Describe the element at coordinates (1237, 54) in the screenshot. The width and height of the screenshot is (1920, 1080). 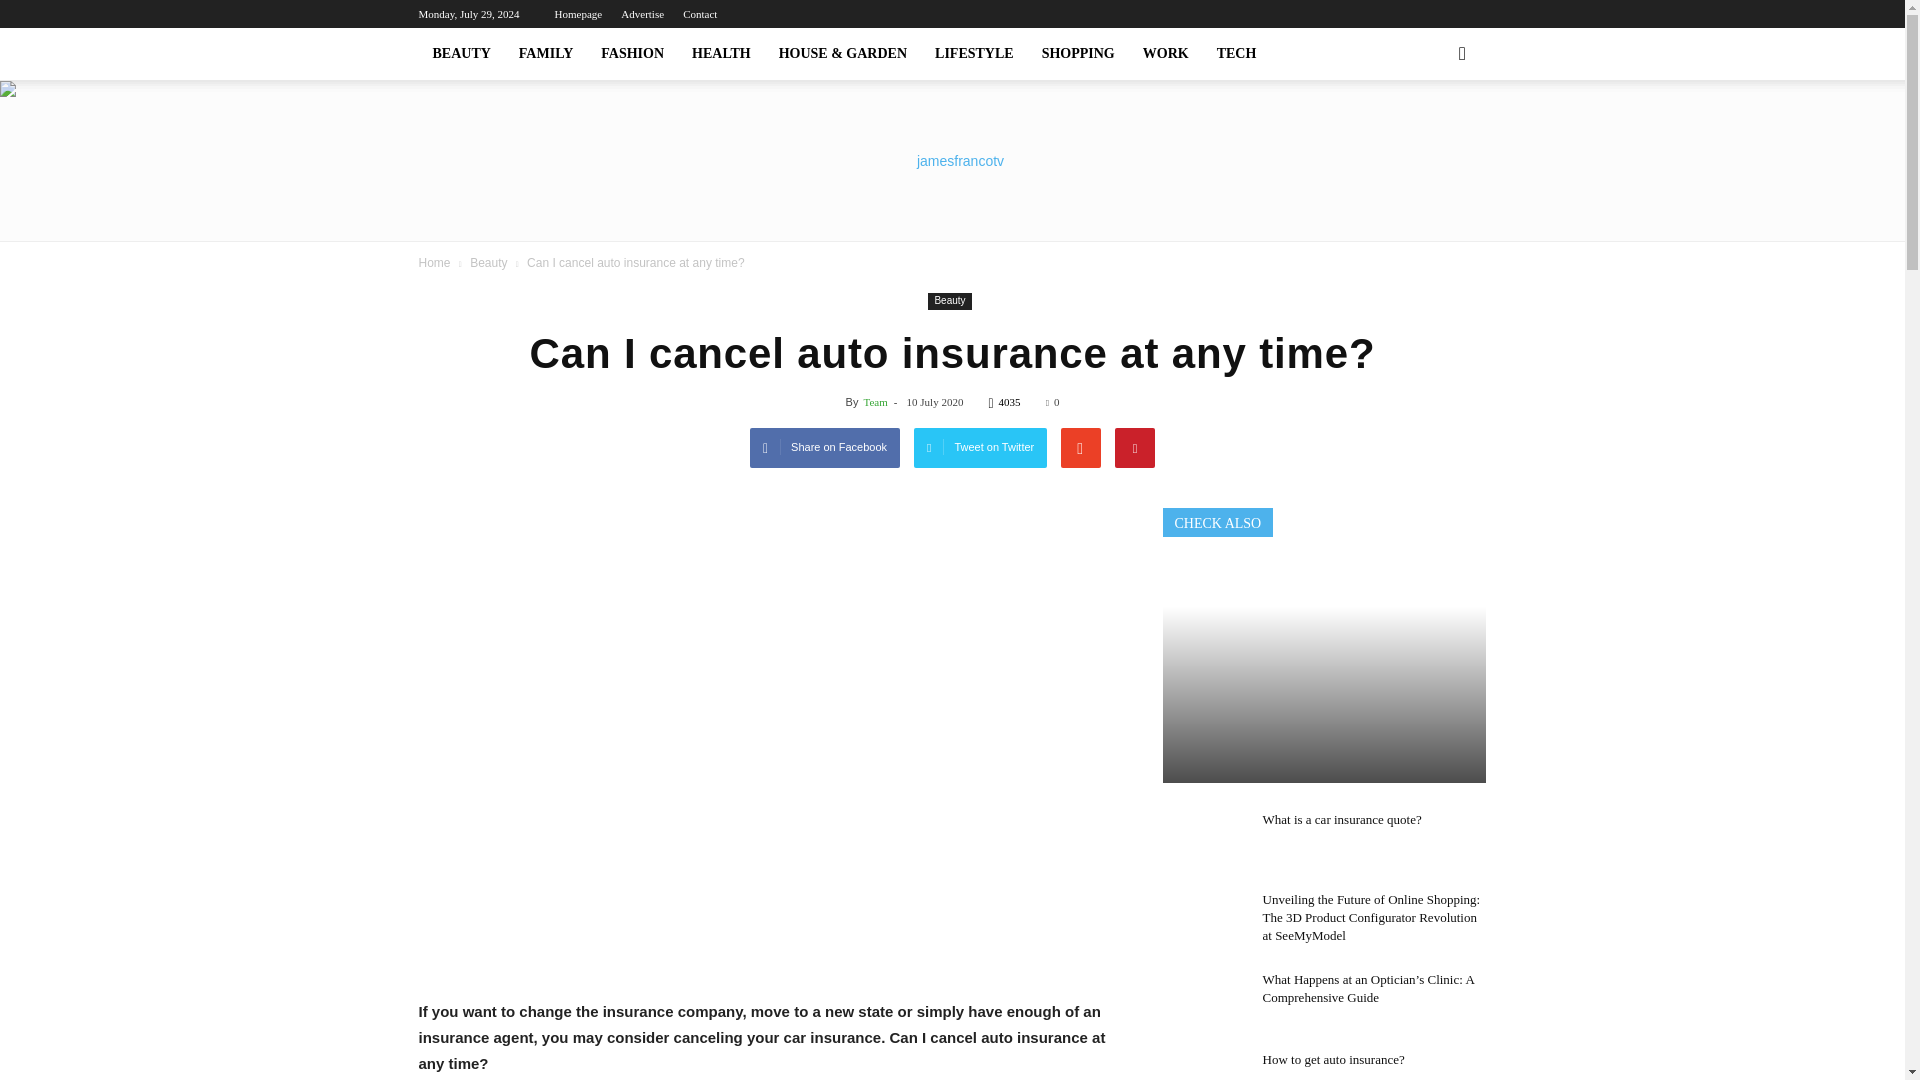
I see `TECH` at that location.